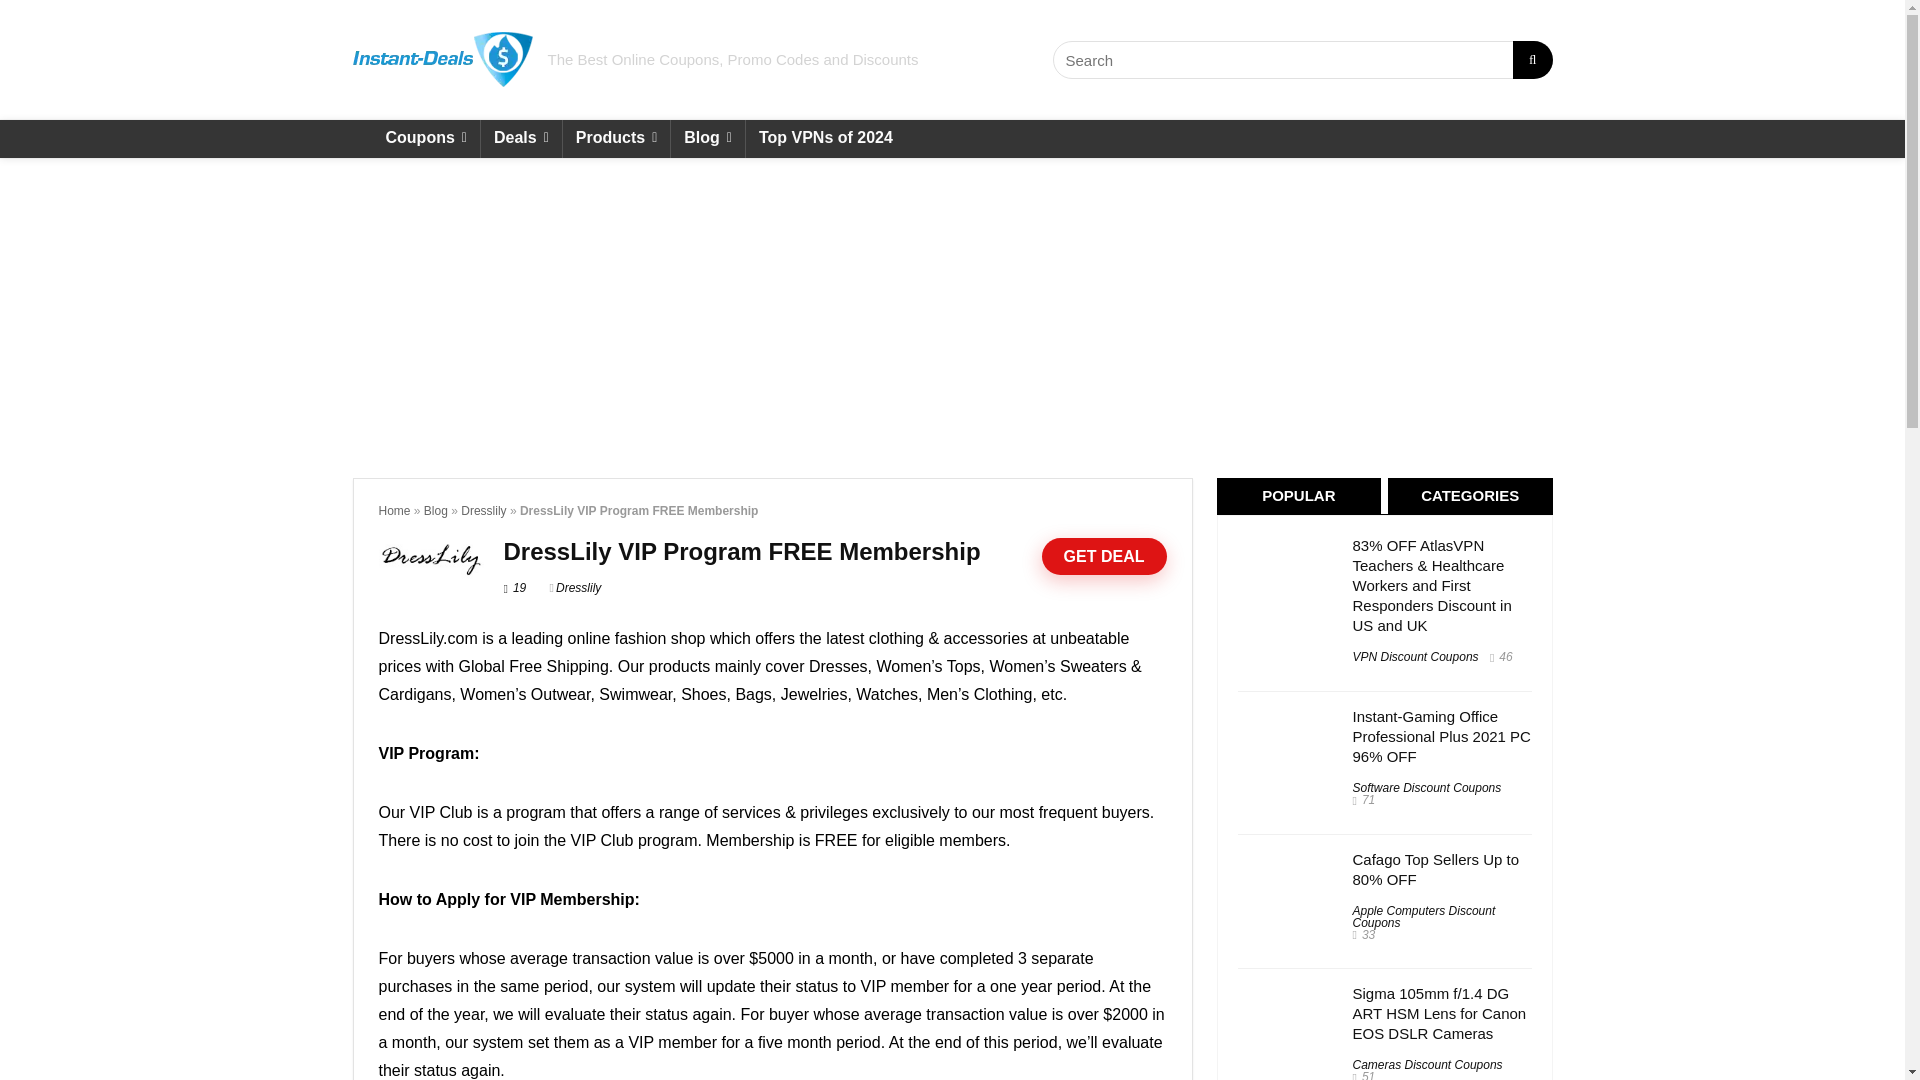  Describe the element at coordinates (522, 138) in the screenshot. I see `Deals` at that location.